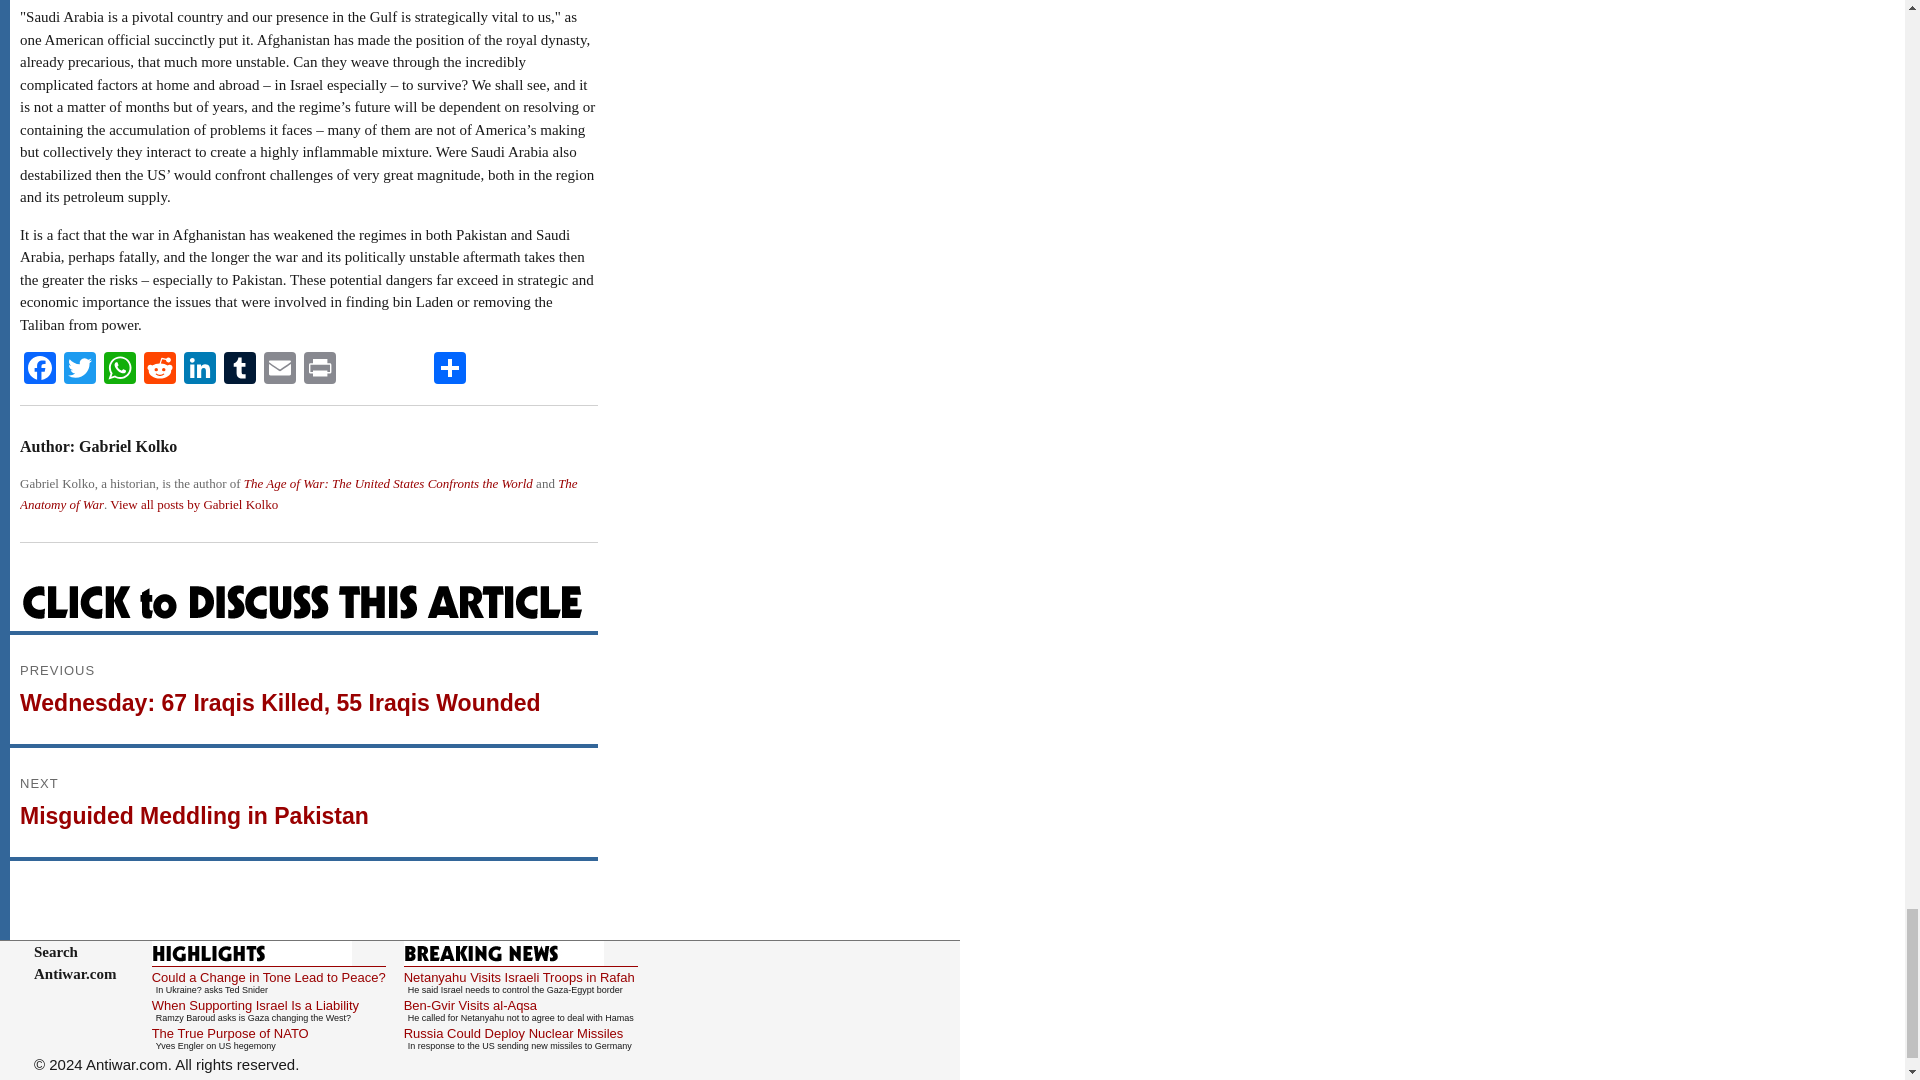  I want to click on The Age of War: The United States Confronts the World, so click(388, 484).